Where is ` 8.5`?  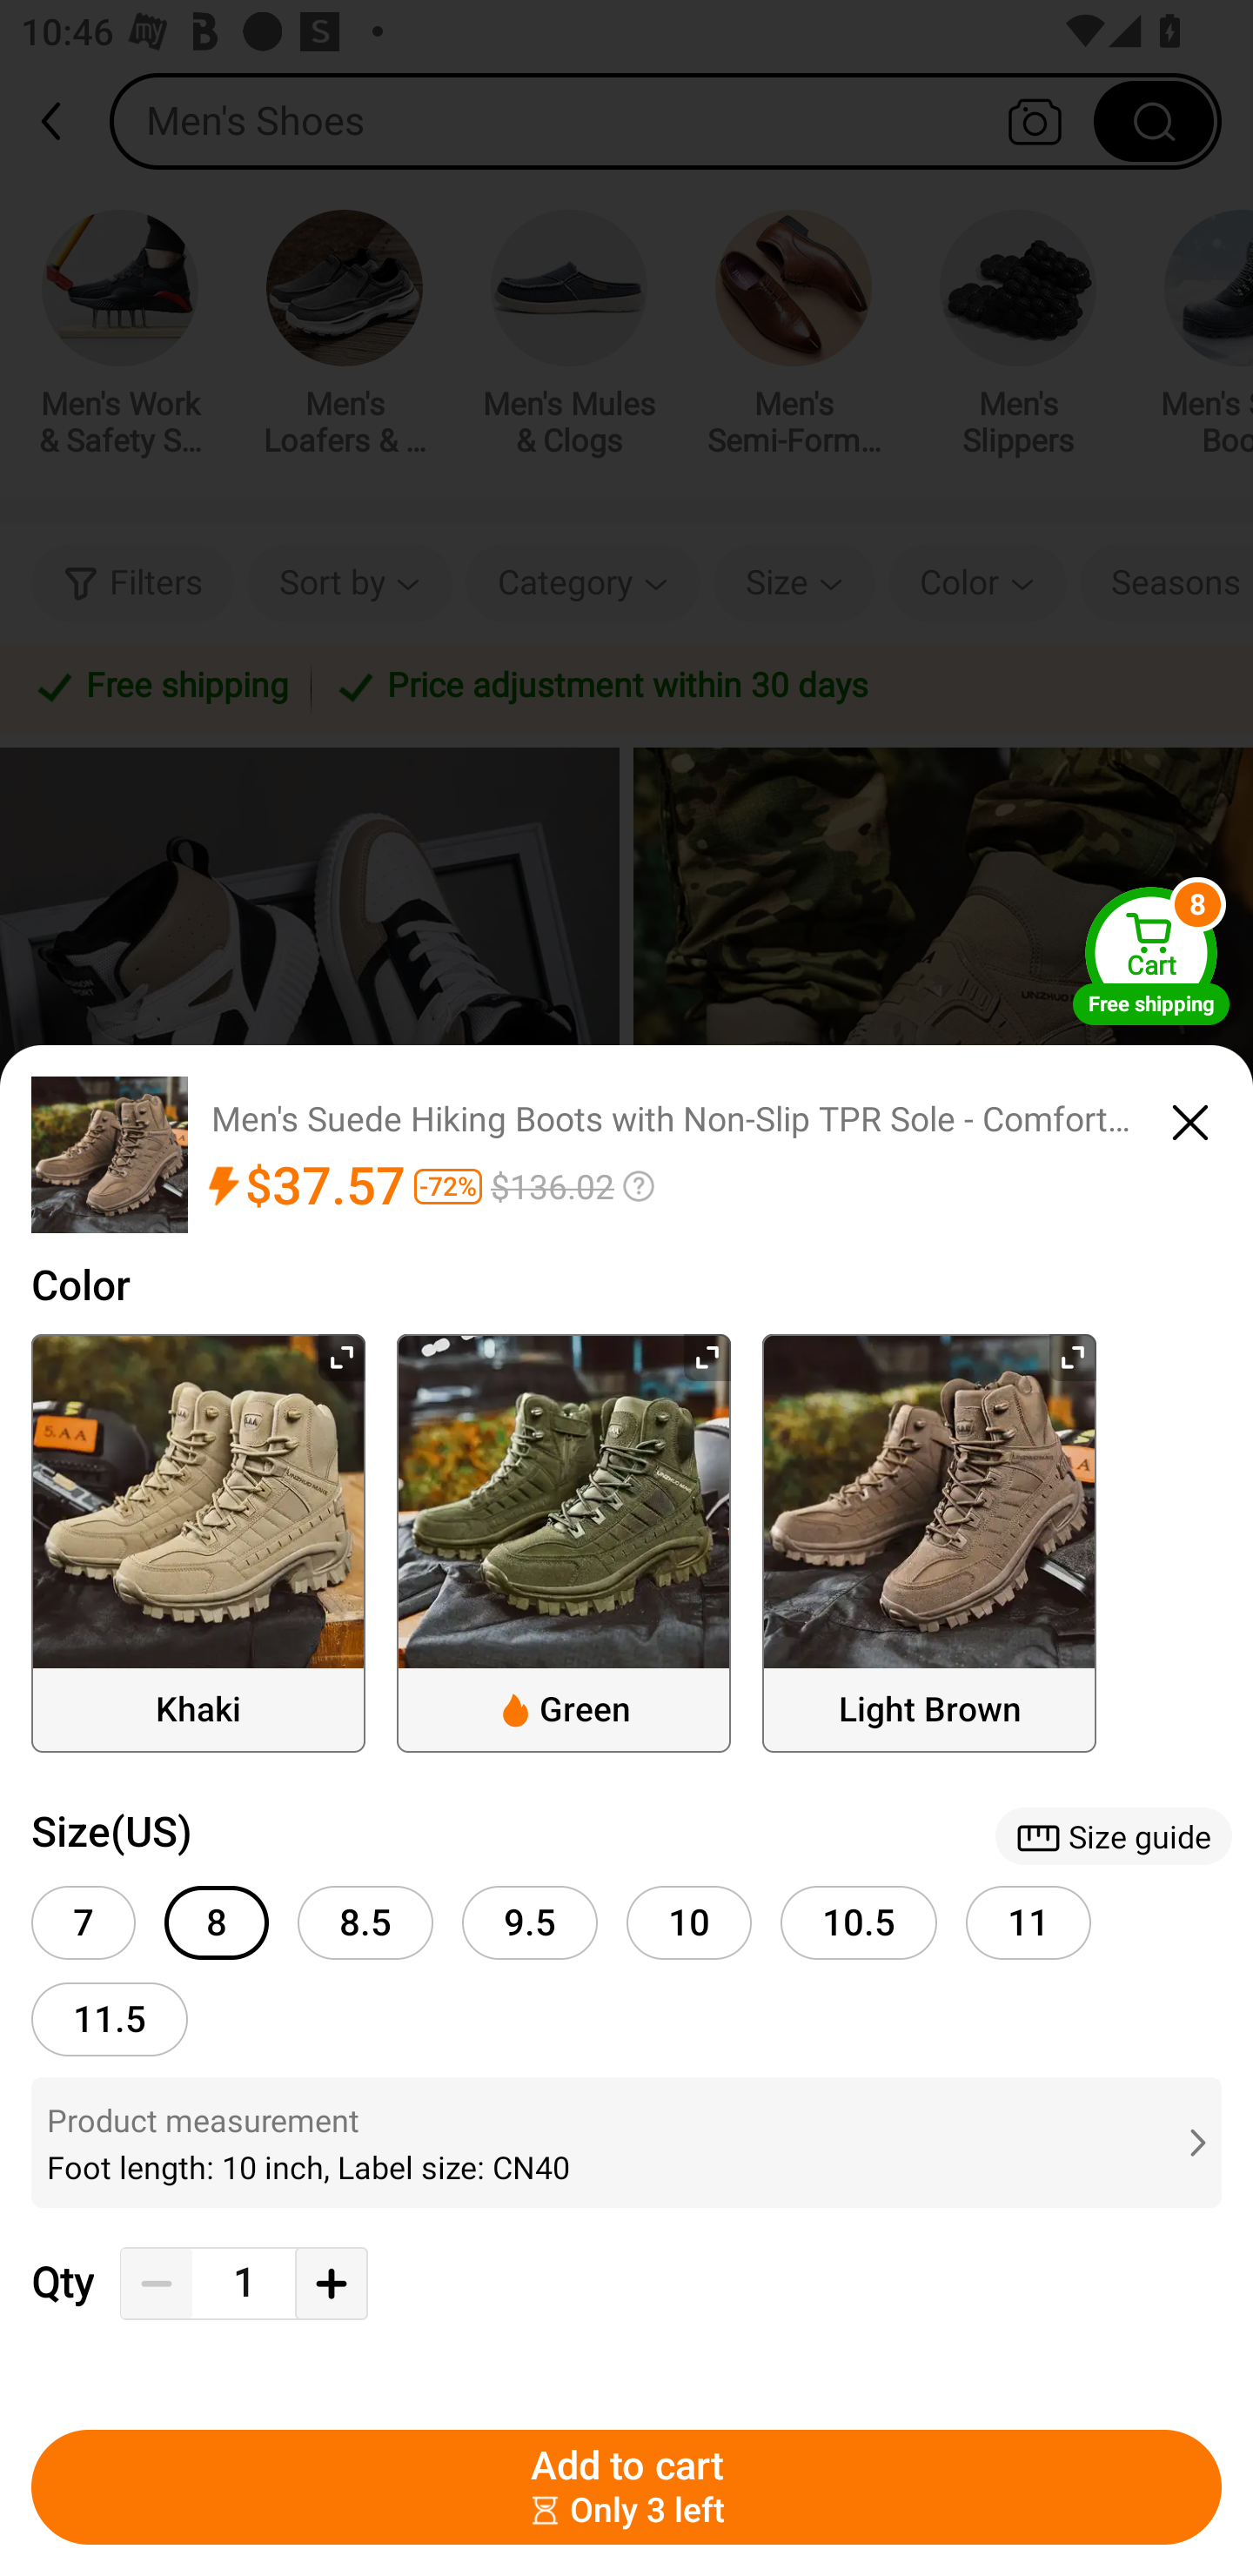  8.5 is located at coordinates (365, 1922).